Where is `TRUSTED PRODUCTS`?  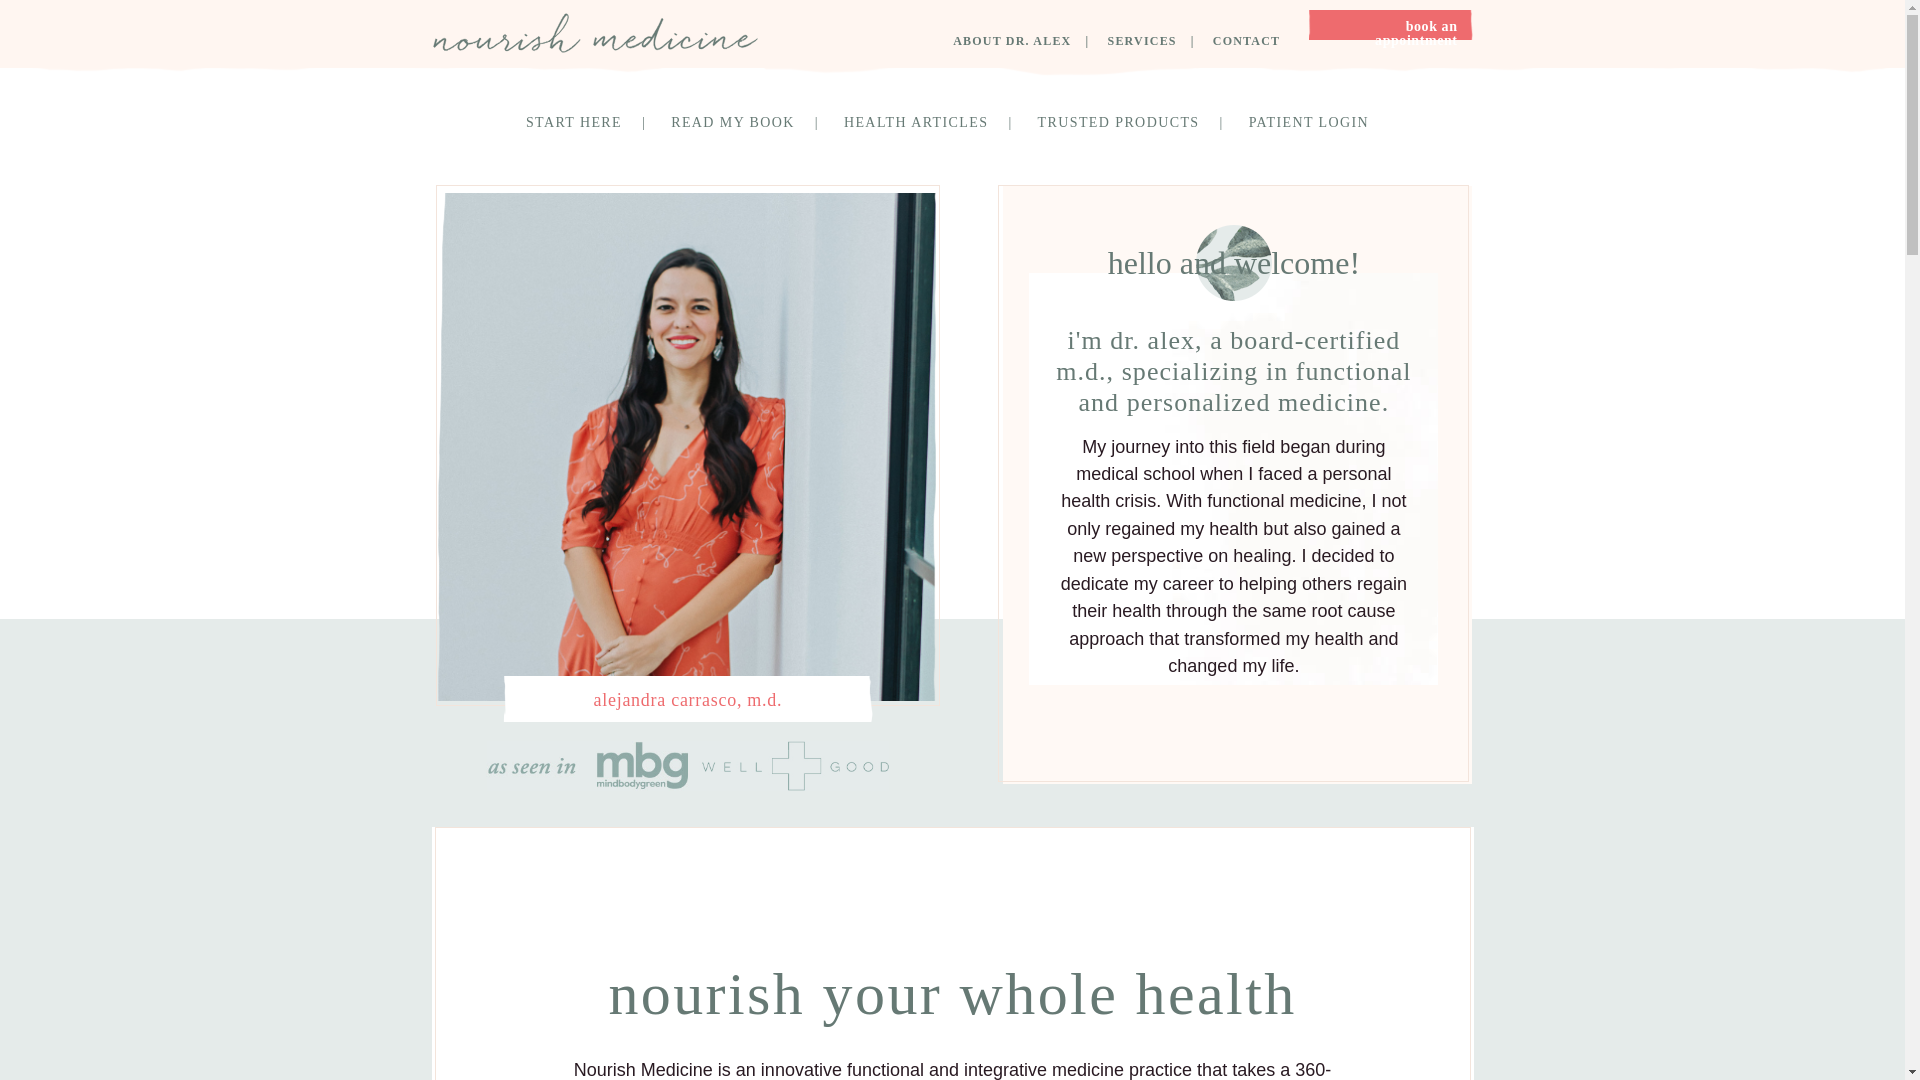
TRUSTED PRODUCTS is located at coordinates (1141, 122).